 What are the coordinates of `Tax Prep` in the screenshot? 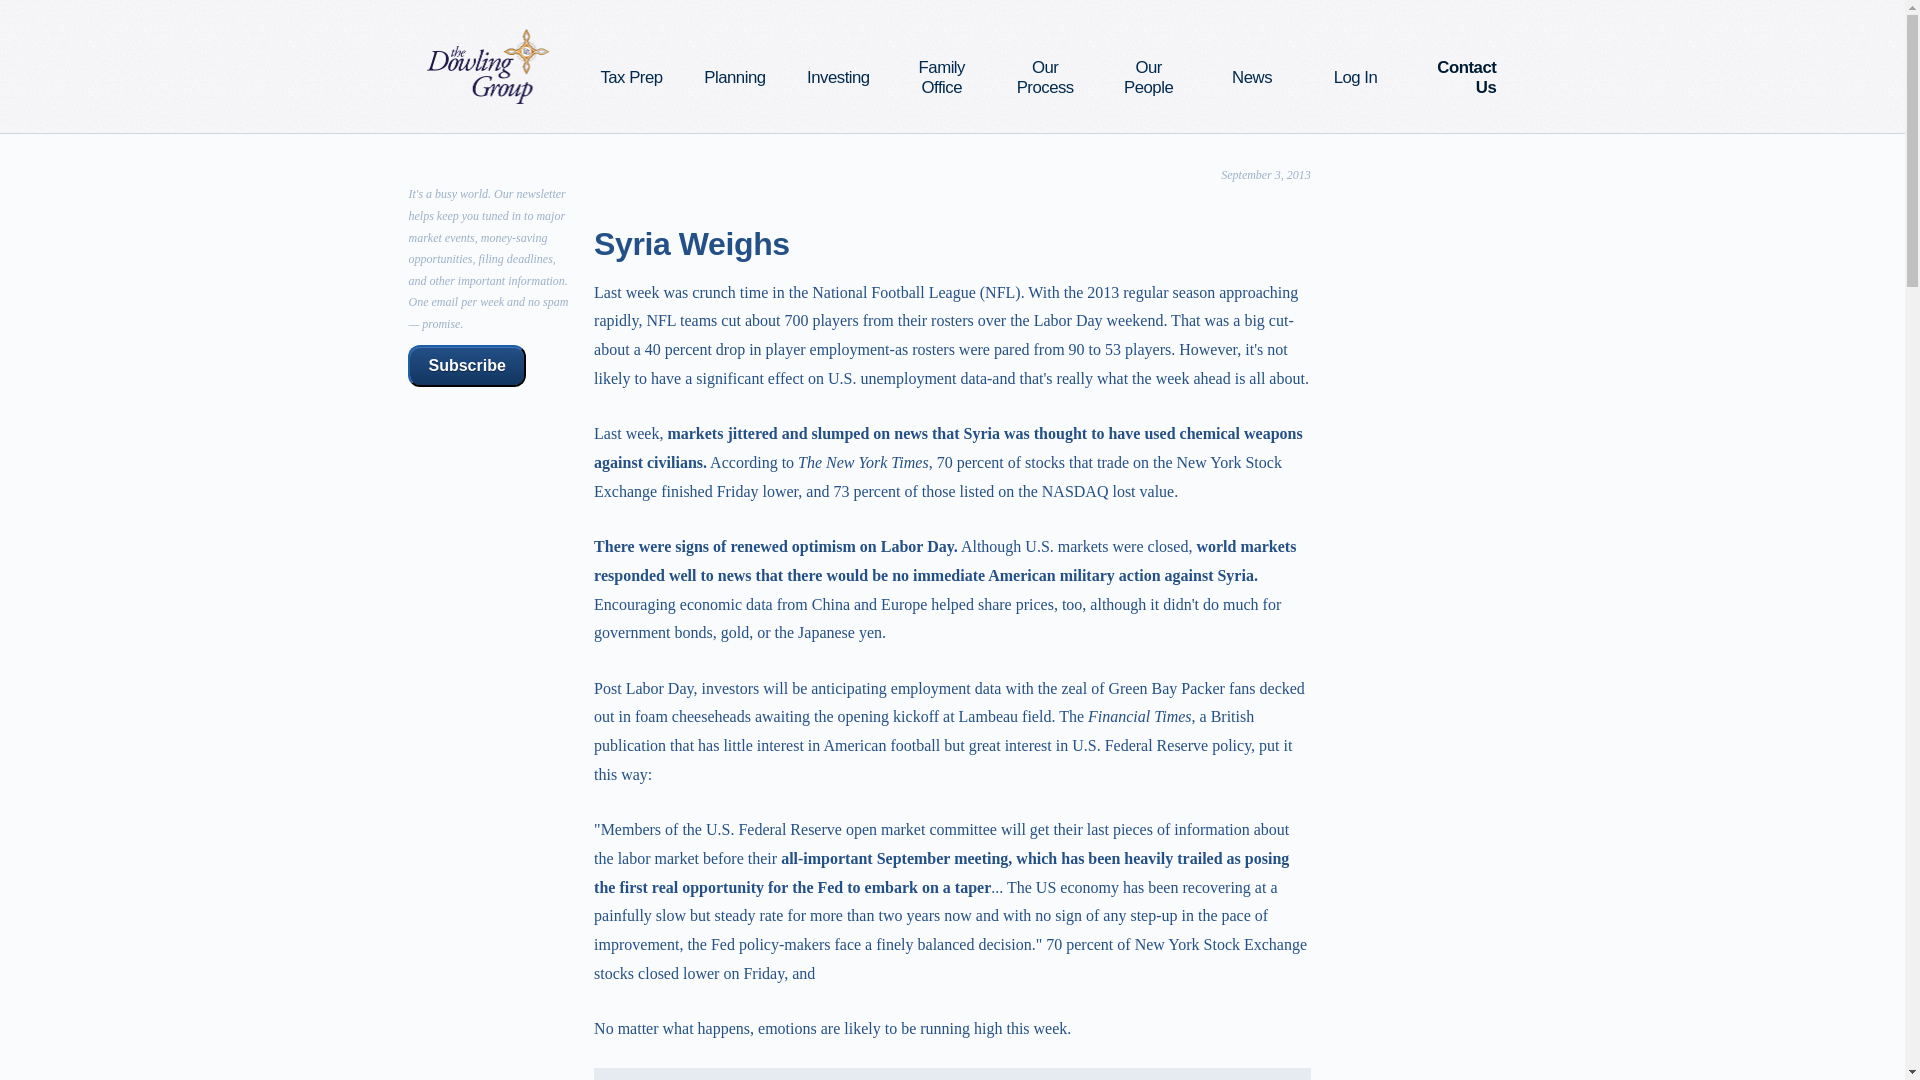 It's located at (630, 78).